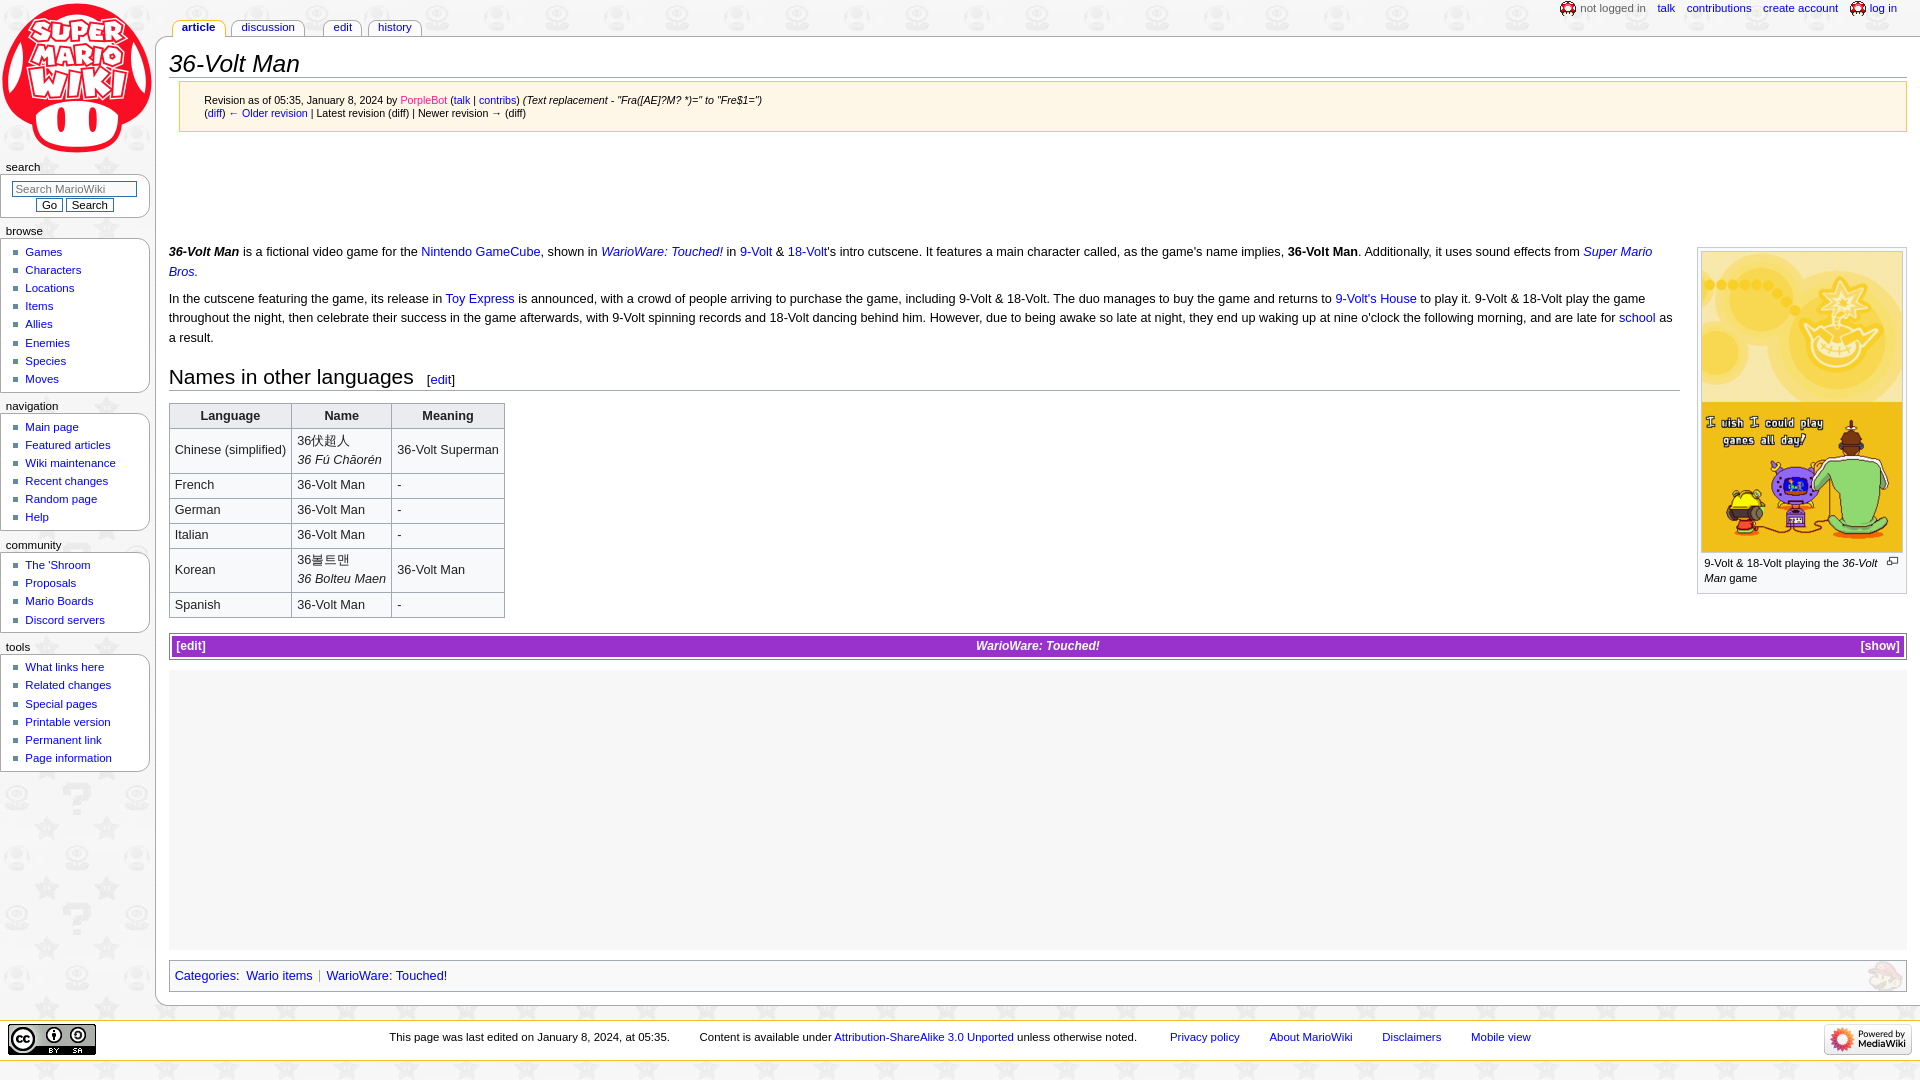  I want to click on 9-Volt's House, so click(1375, 298).